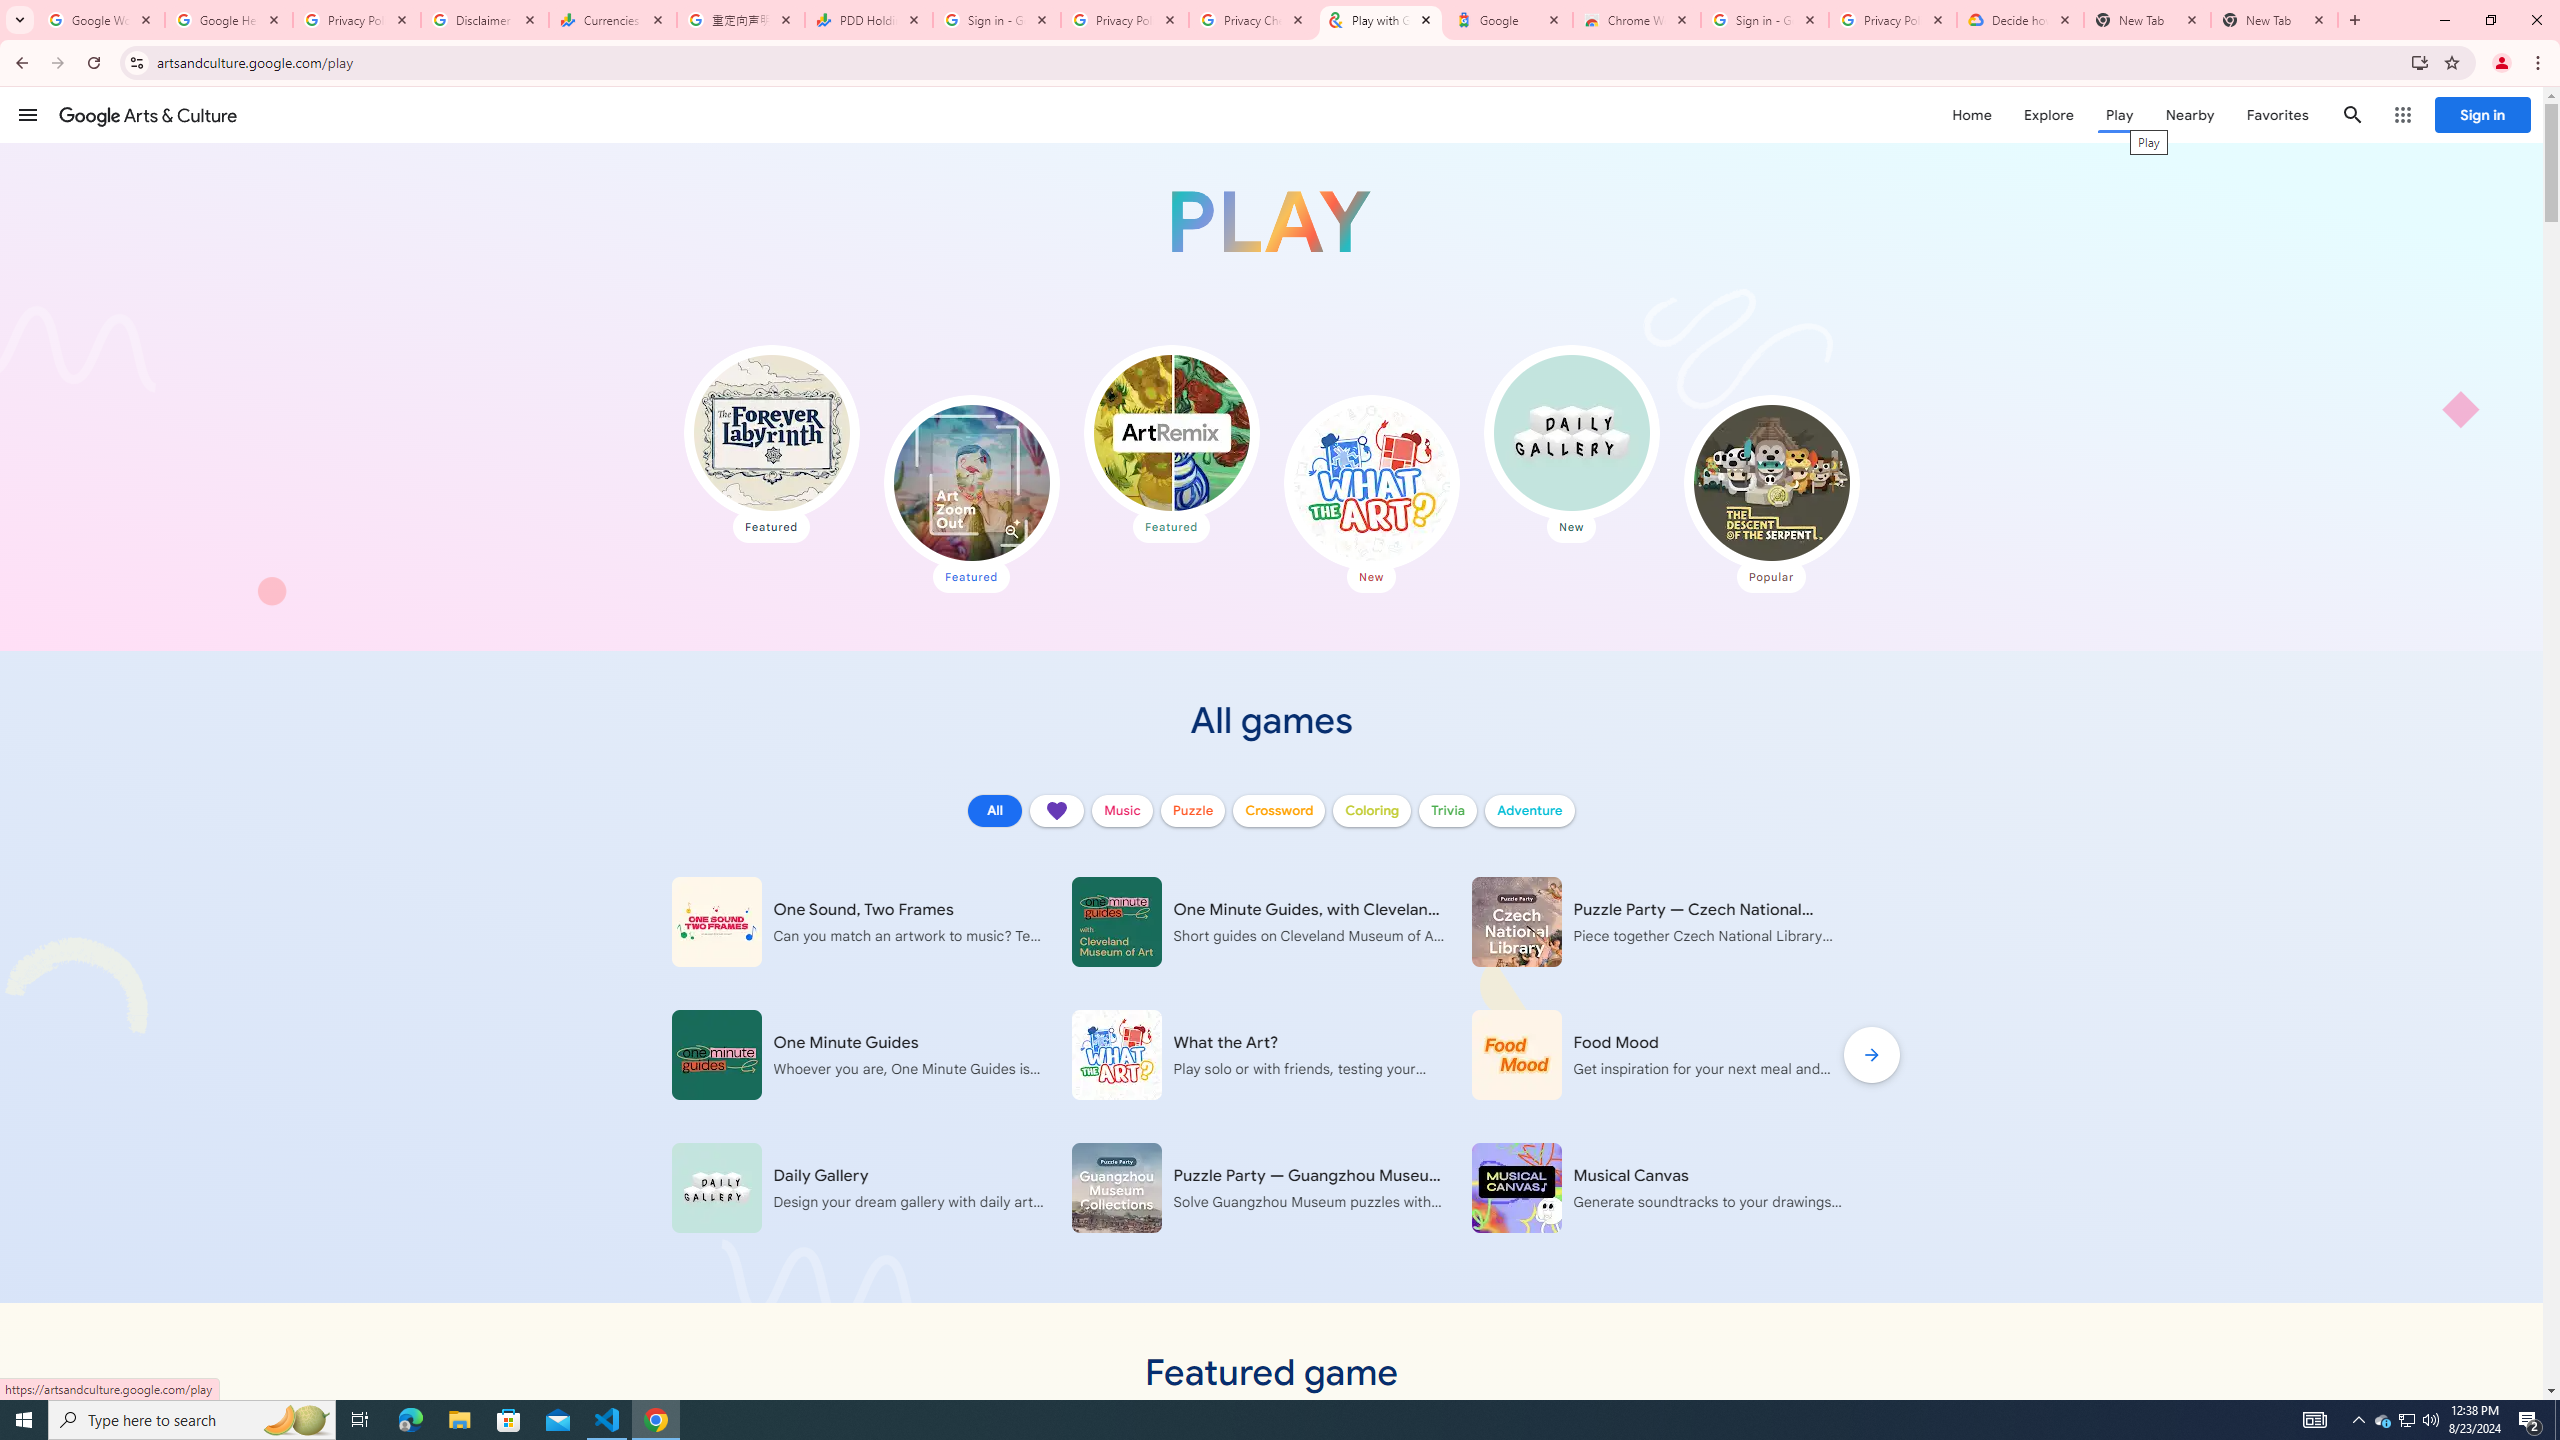 This screenshot has height=1440, width=2560. Describe the element at coordinates (1253, 20) in the screenshot. I see `Privacy Checkup` at that location.